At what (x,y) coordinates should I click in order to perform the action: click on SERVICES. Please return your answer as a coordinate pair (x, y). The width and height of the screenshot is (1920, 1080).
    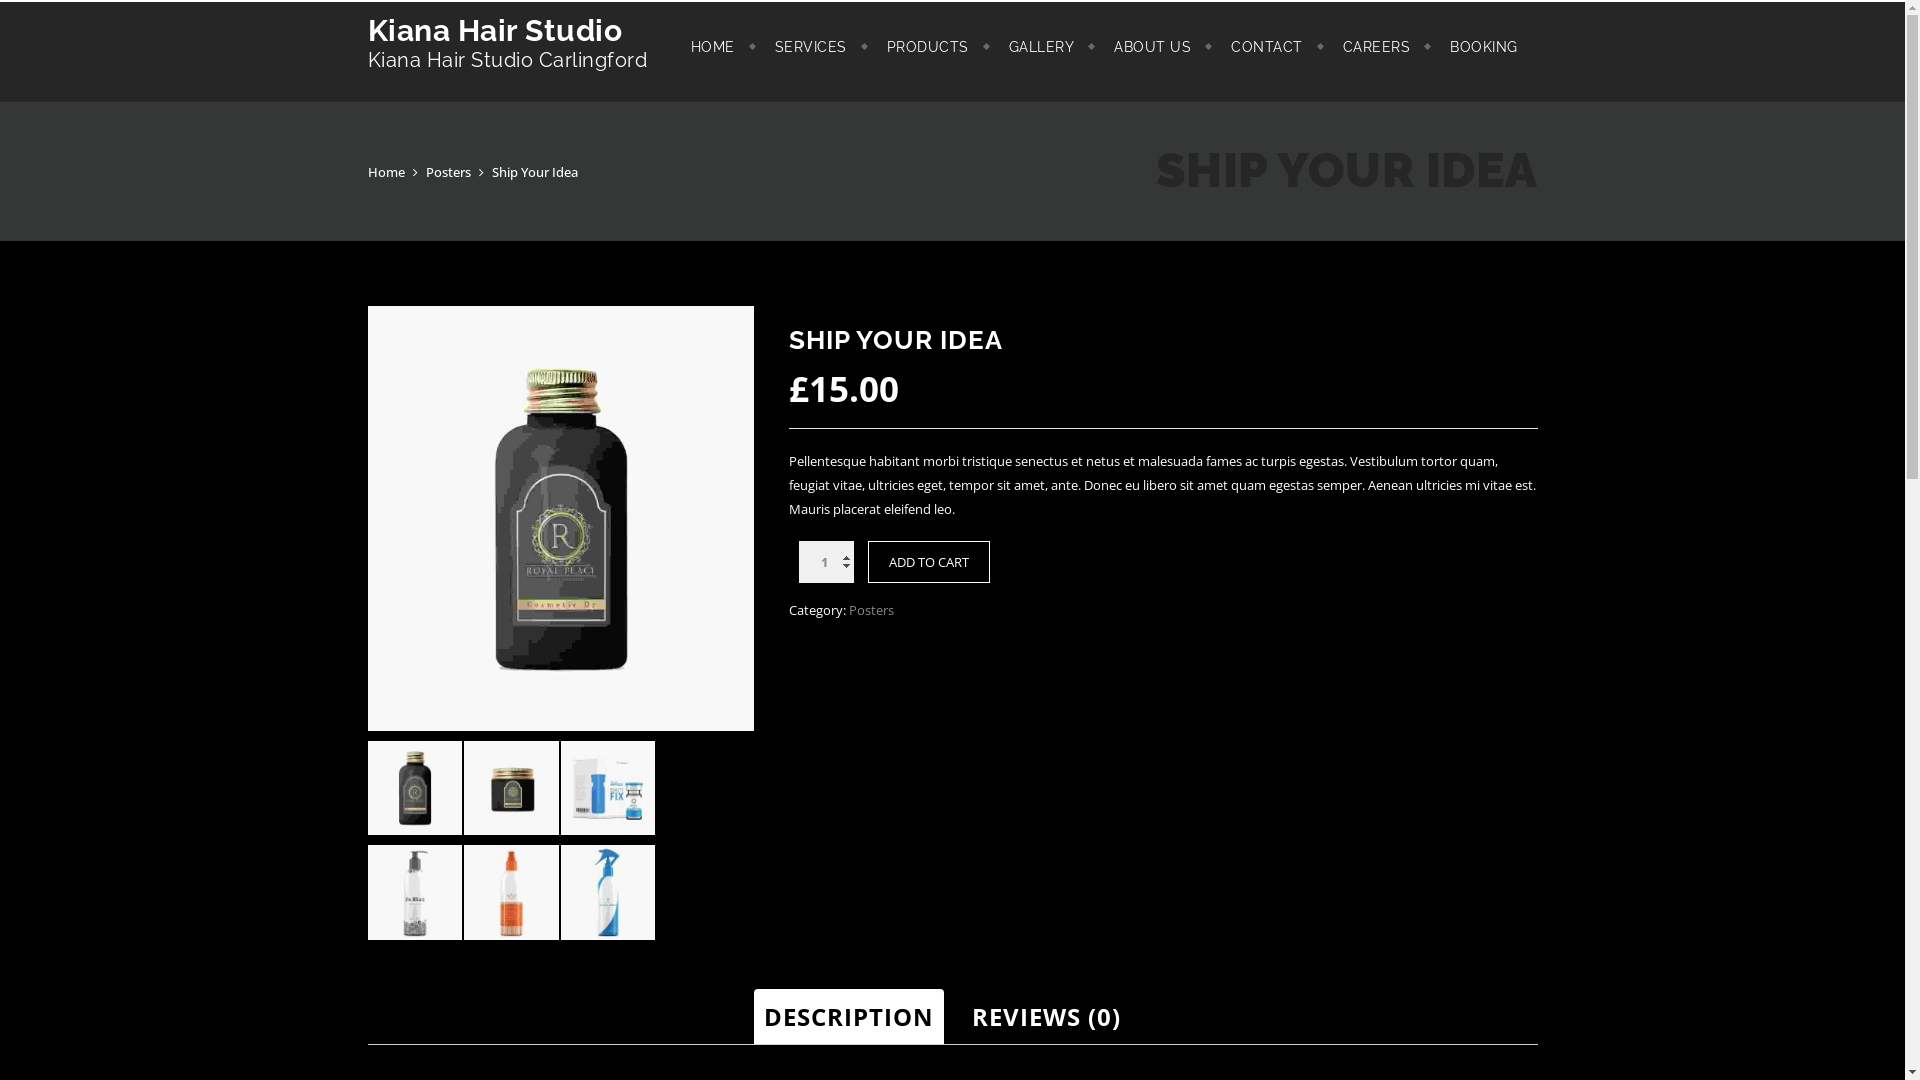
    Looking at the image, I should click on (810, 47).